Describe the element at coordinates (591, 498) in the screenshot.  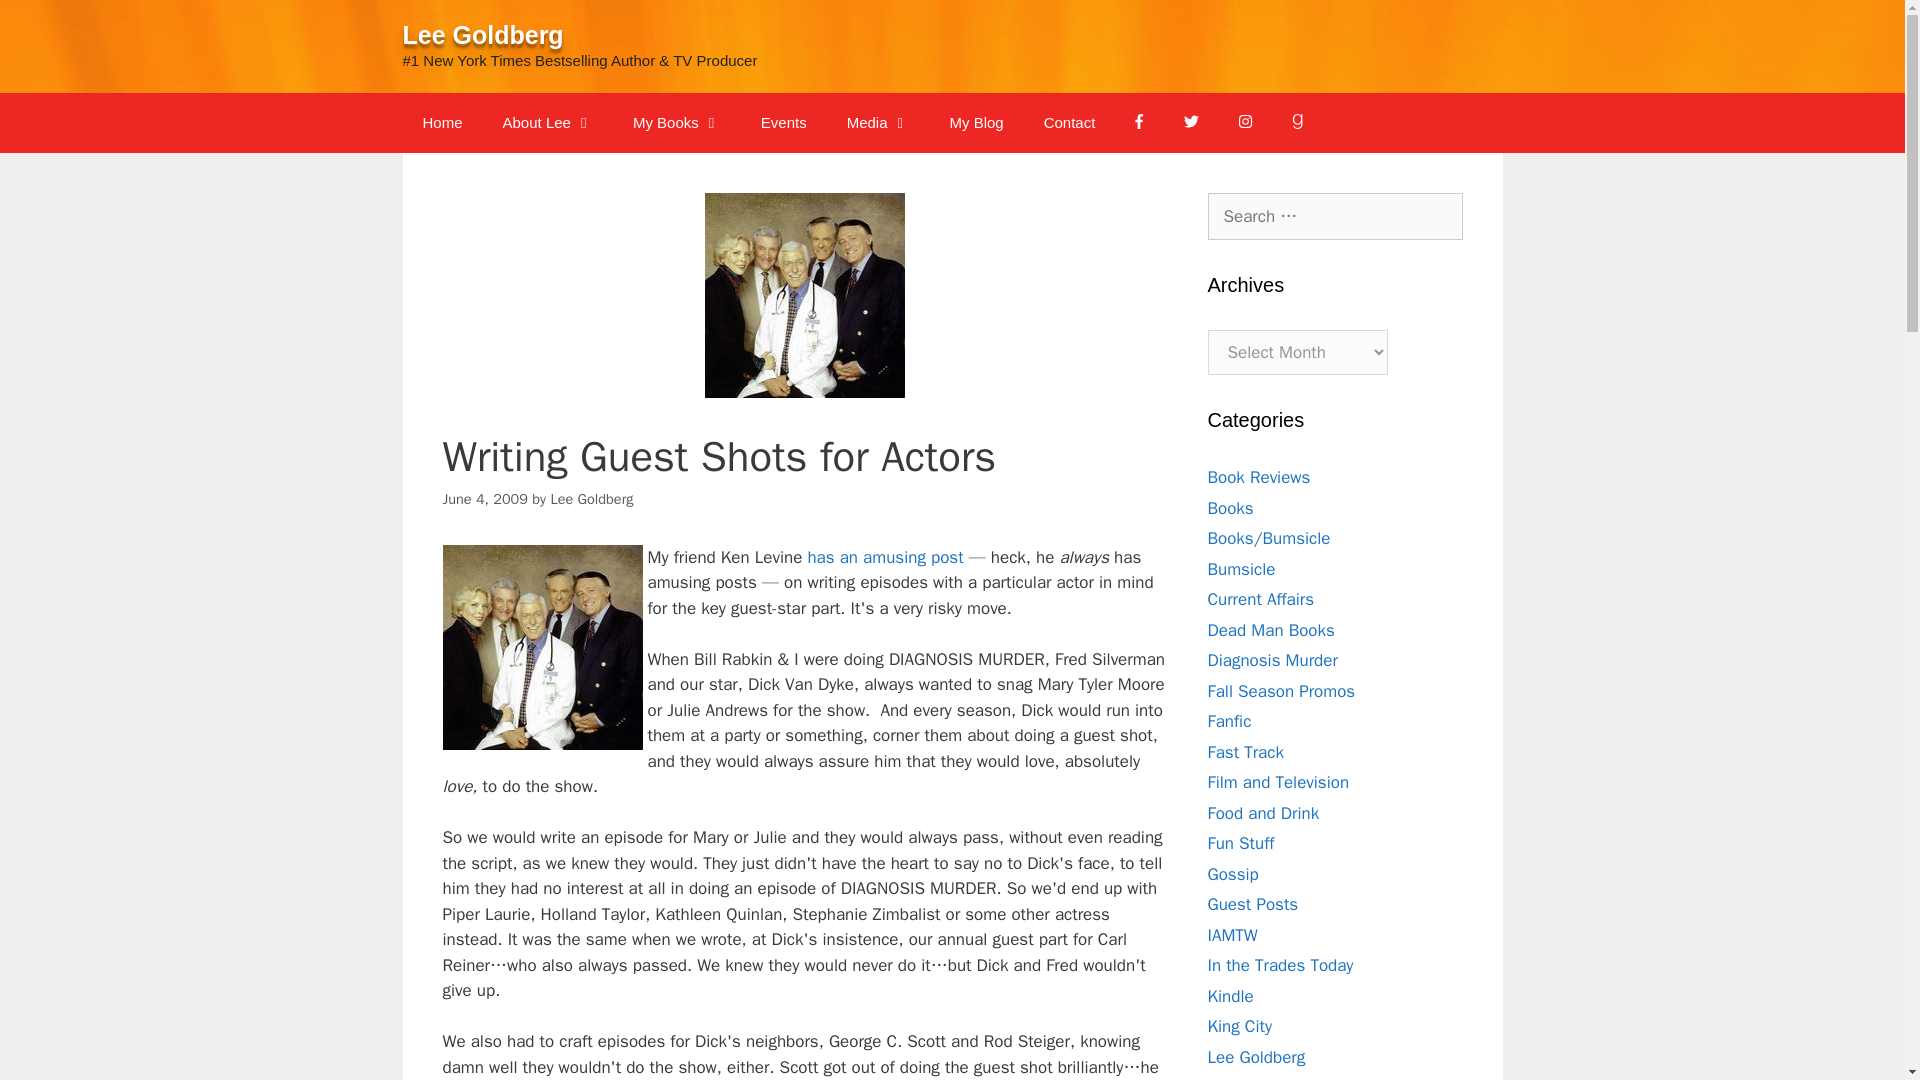
I see `Lee Goldberg` at that location.